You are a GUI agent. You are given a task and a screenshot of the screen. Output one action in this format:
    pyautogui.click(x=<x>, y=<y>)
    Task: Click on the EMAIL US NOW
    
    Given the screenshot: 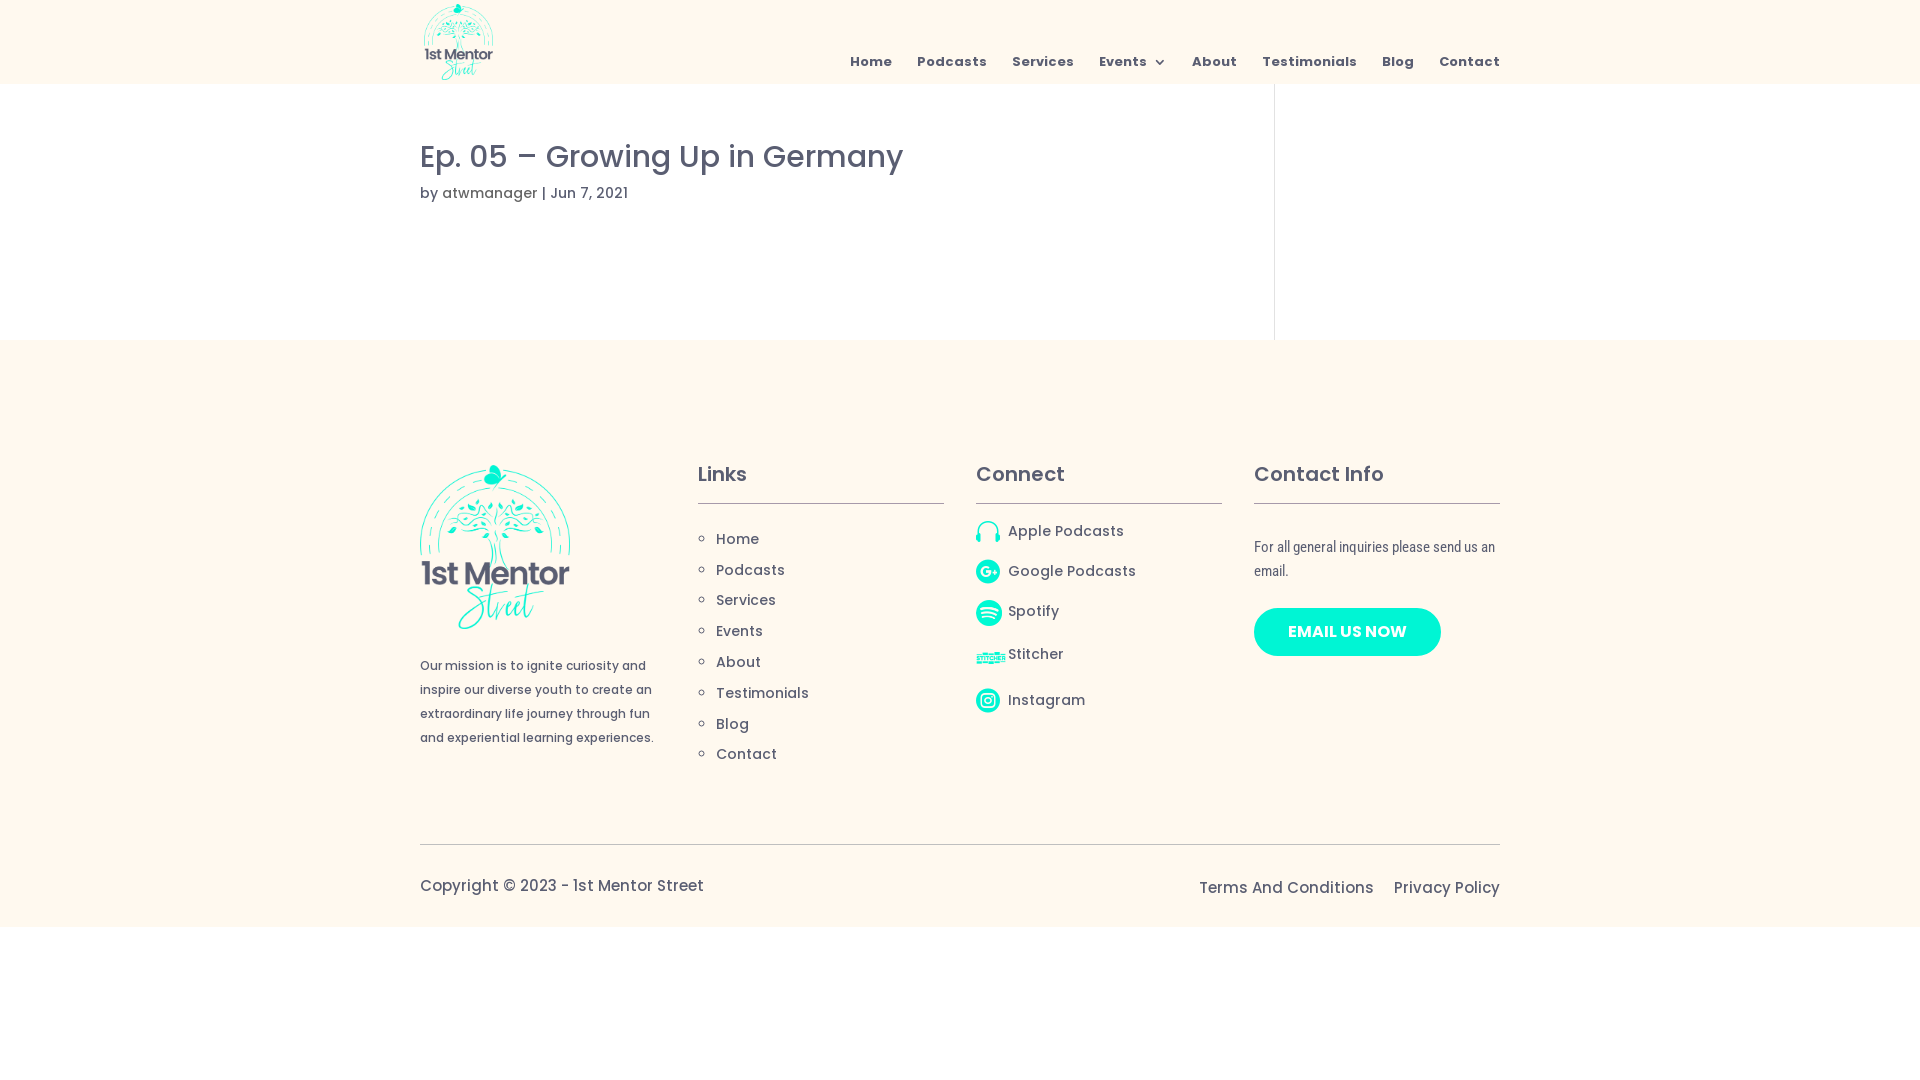 What is the action you would take?
    pyautogui.click(x=1348, y=632)
    